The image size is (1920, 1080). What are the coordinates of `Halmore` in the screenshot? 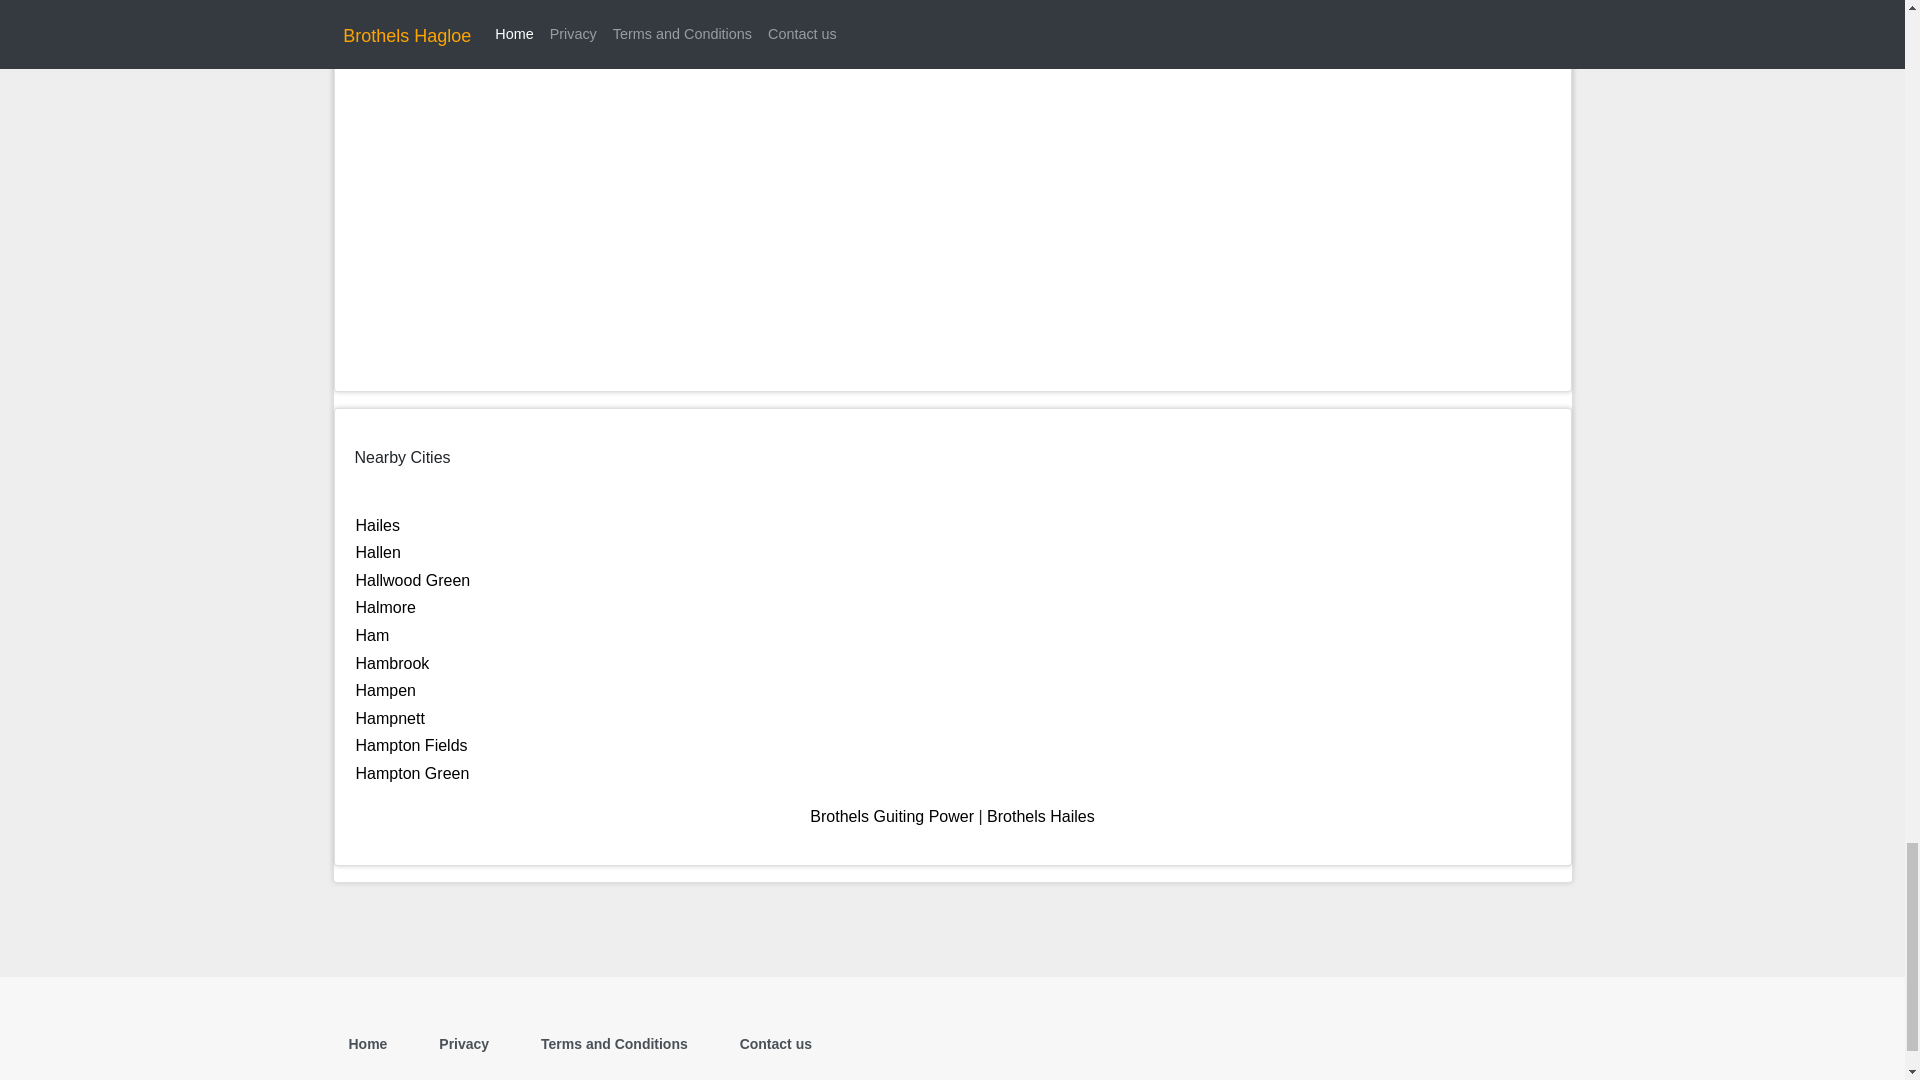 It's located at (386, 607).